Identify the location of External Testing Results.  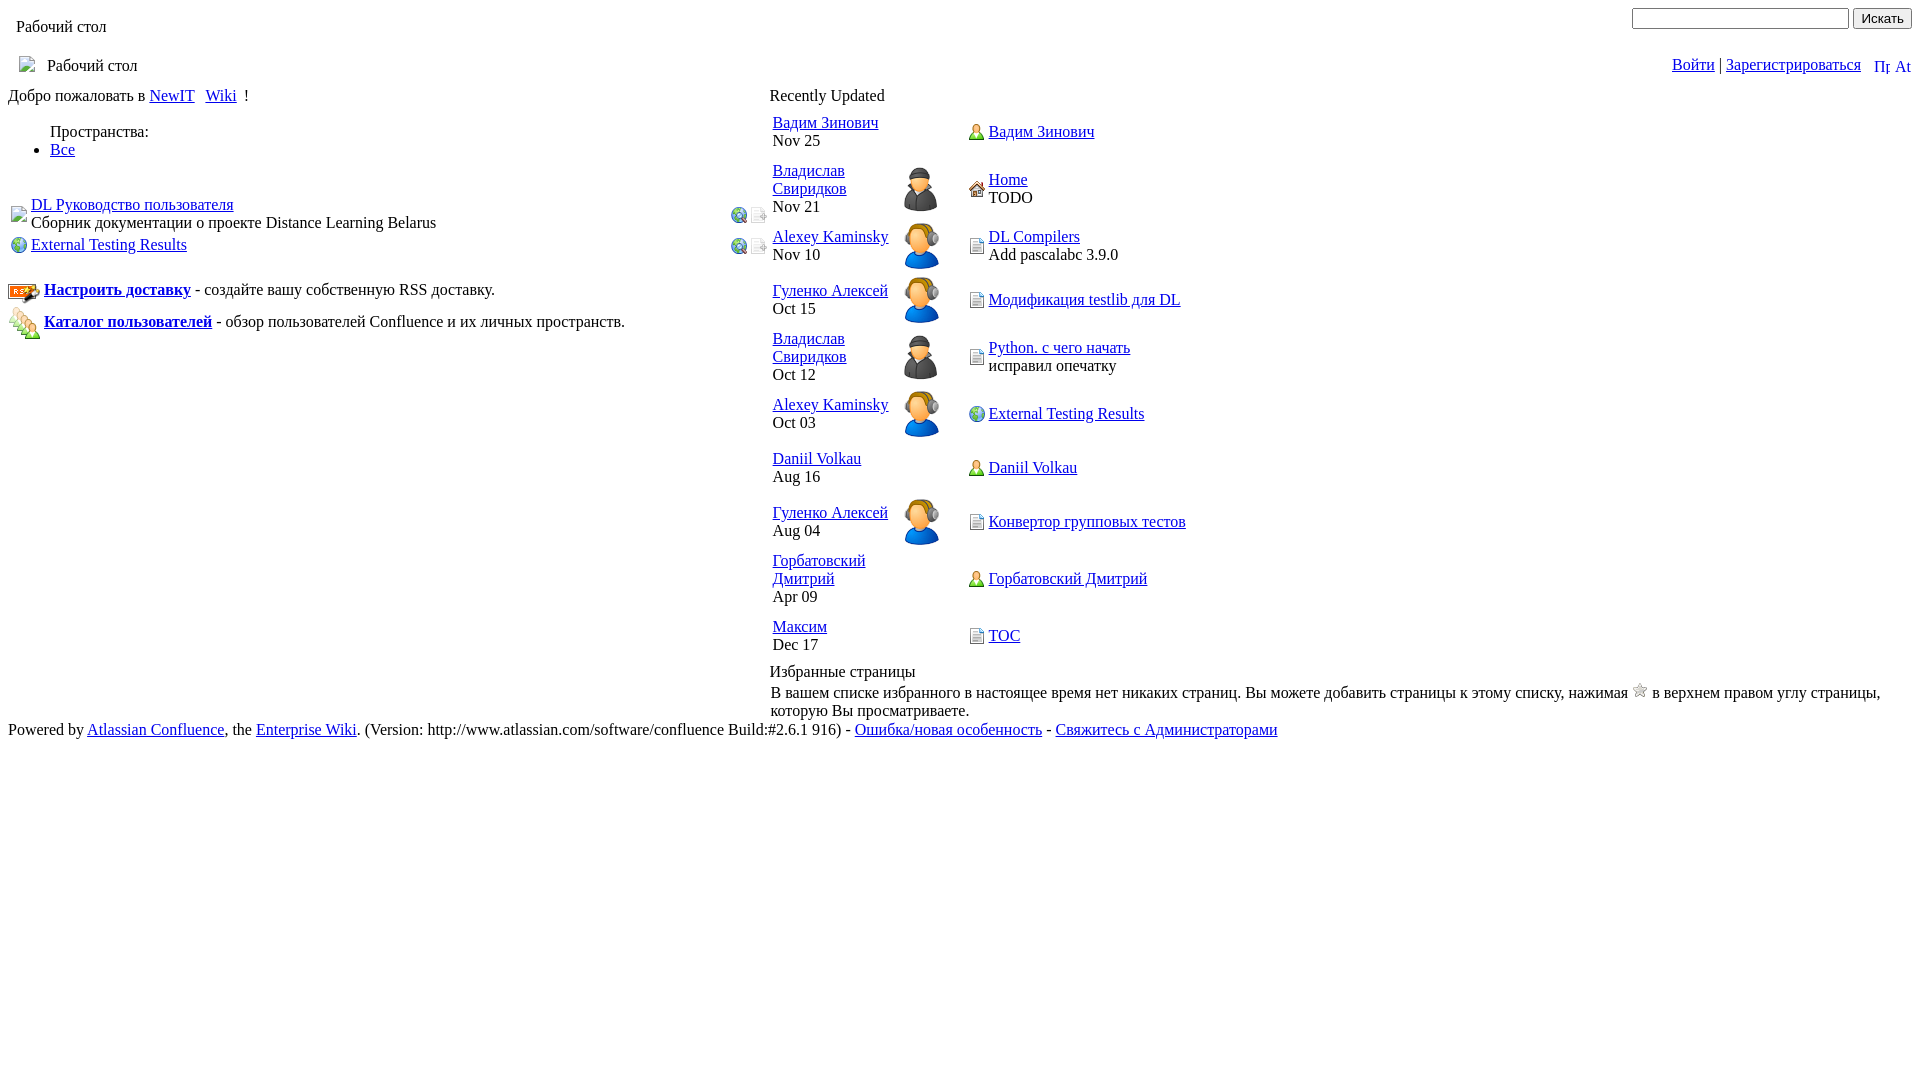
(1067, 414).